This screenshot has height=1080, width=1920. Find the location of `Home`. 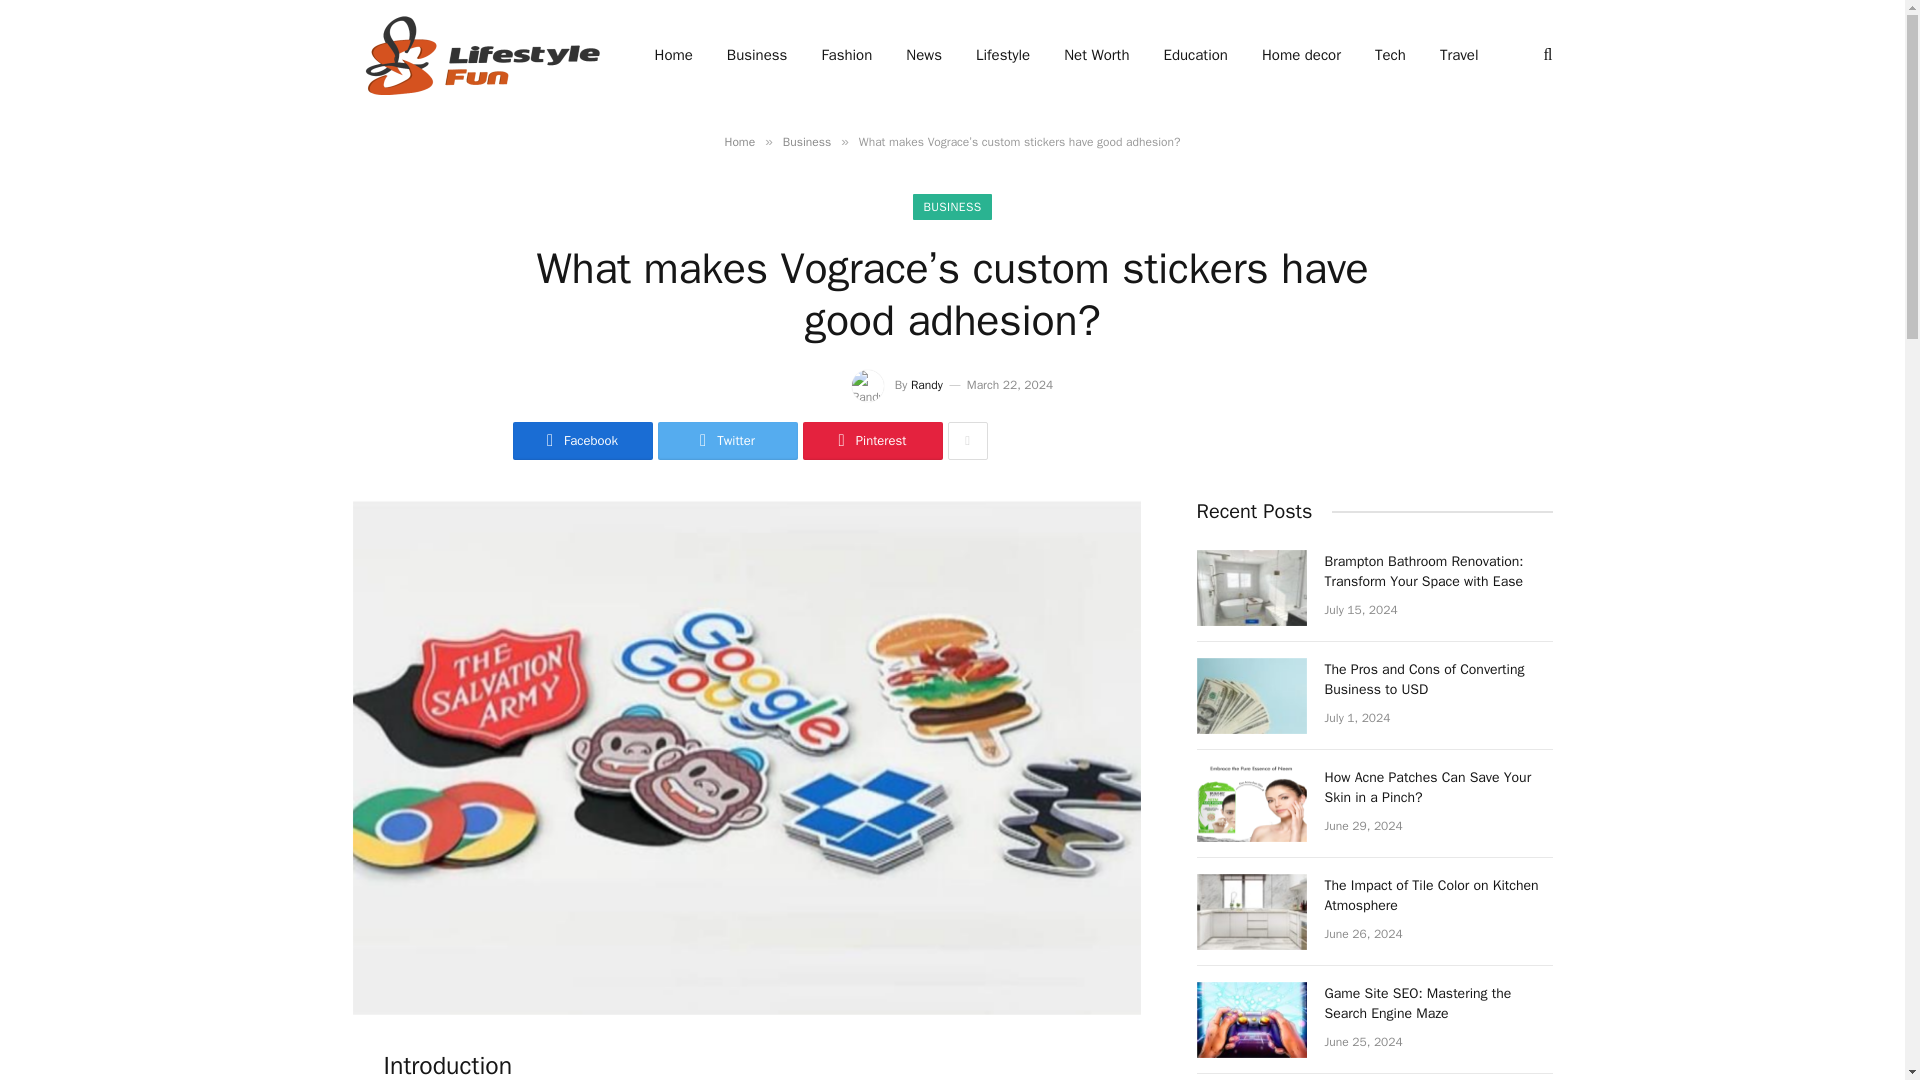

Home is located at coordinates (738, 142).